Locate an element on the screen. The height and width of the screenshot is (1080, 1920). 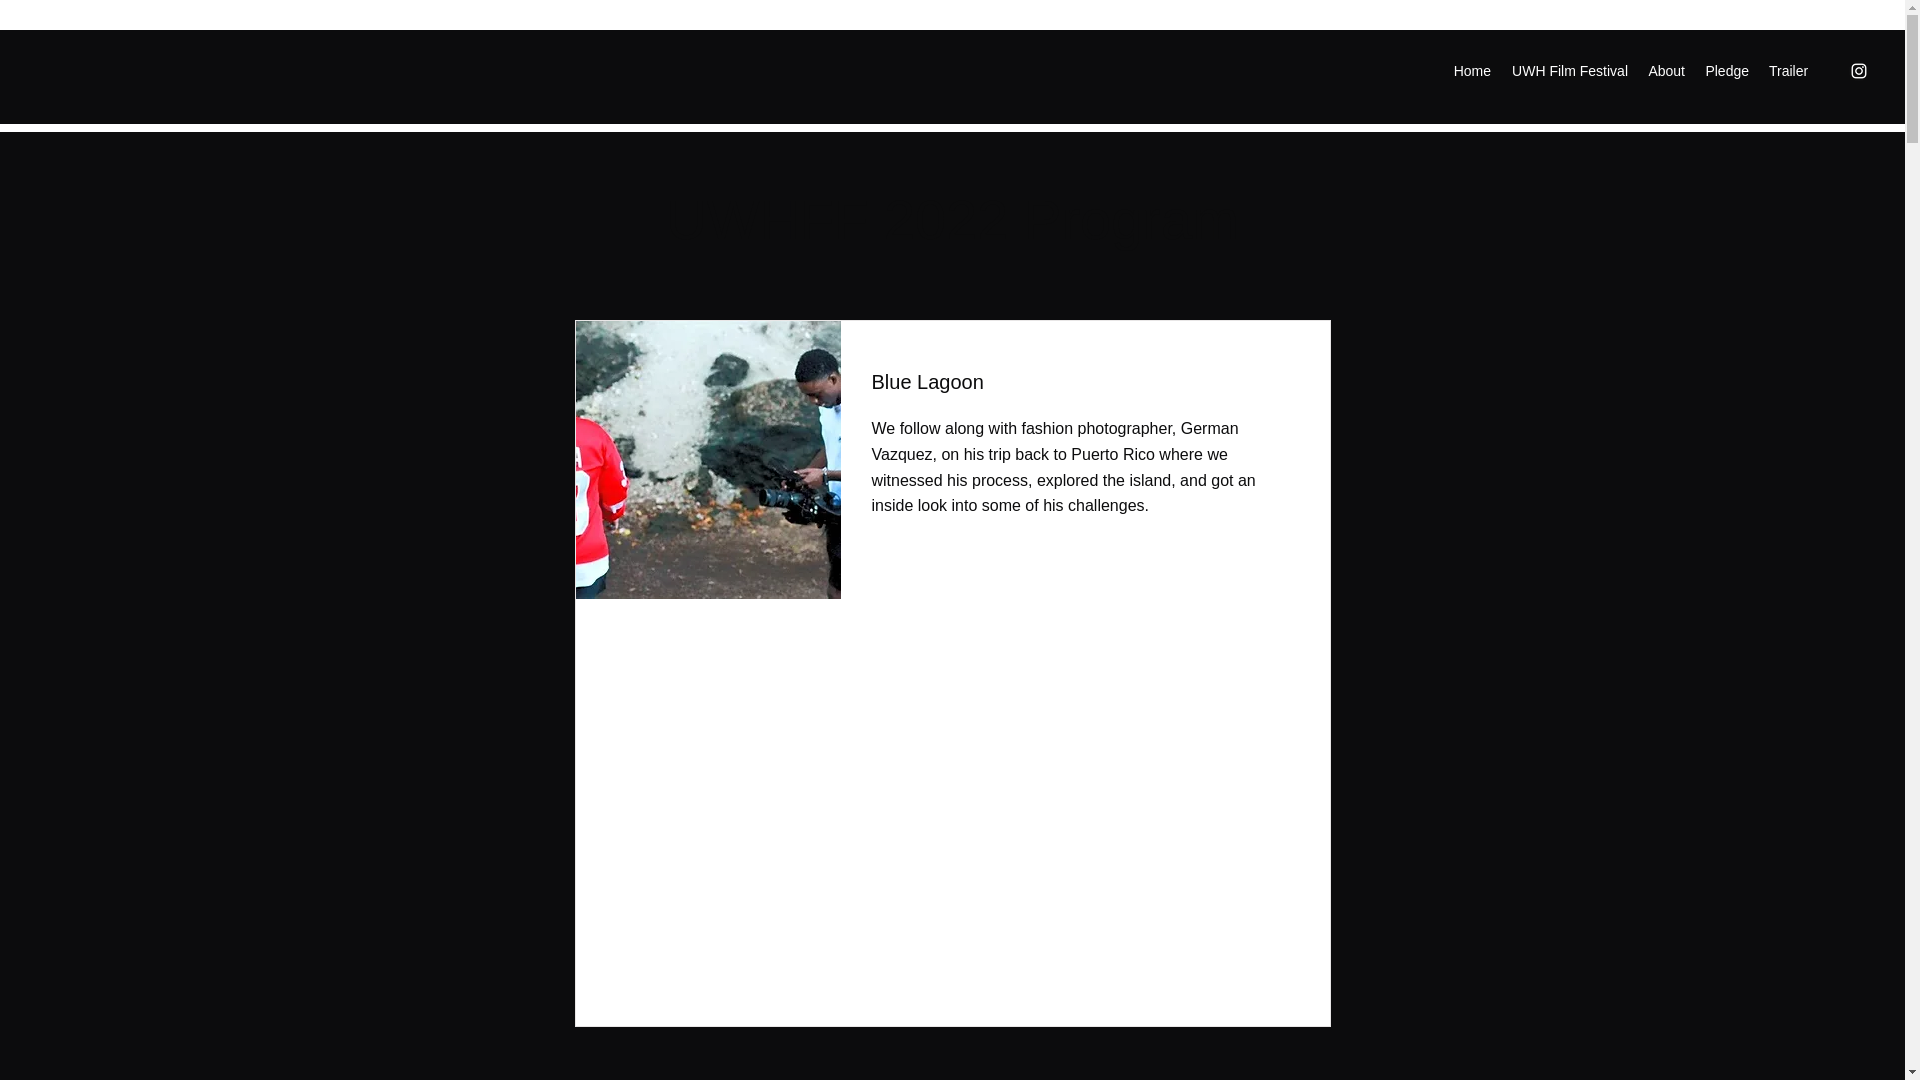
Pledge is located at coordinates (1726, 71).